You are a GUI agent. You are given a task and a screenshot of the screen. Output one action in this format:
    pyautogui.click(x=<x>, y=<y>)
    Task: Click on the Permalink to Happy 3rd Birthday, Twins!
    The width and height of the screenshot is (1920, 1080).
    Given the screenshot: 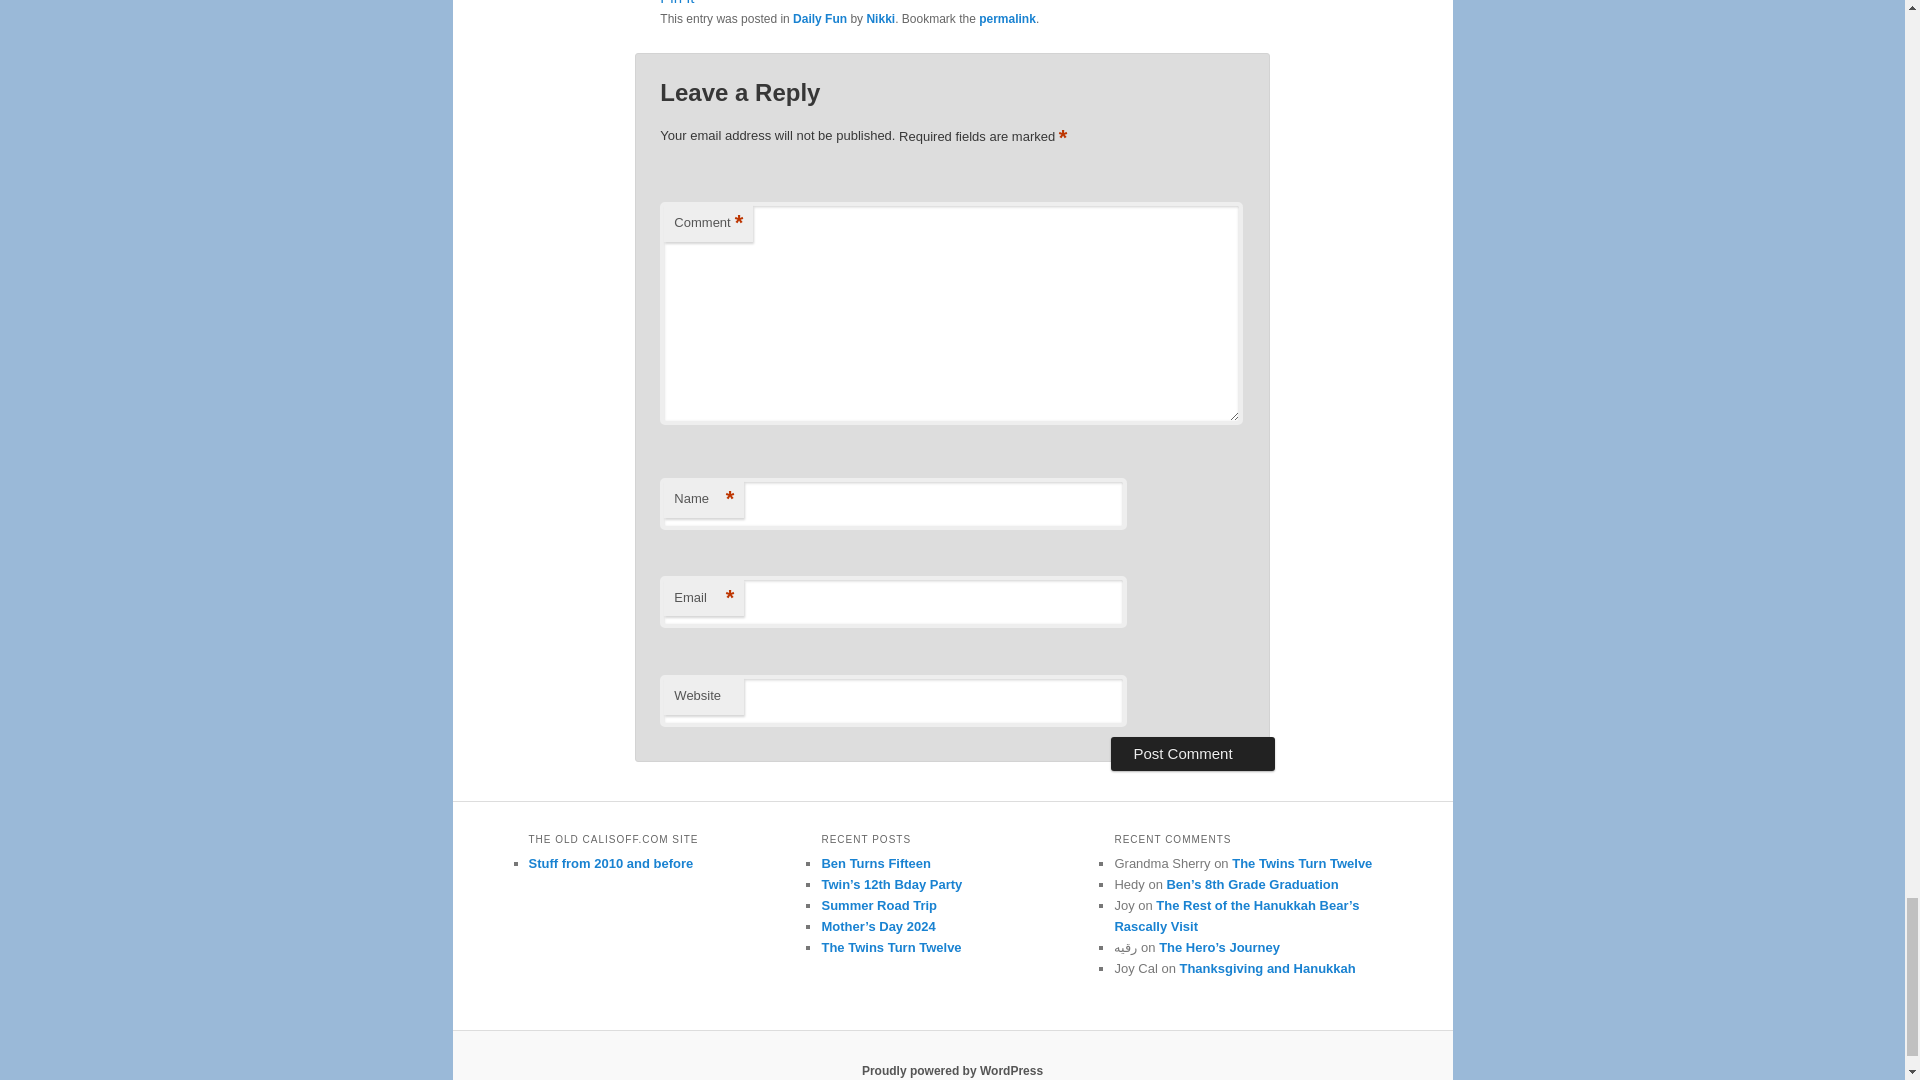 What is the action you would take?
    pyautogui.click(x=1008, y=18)
    